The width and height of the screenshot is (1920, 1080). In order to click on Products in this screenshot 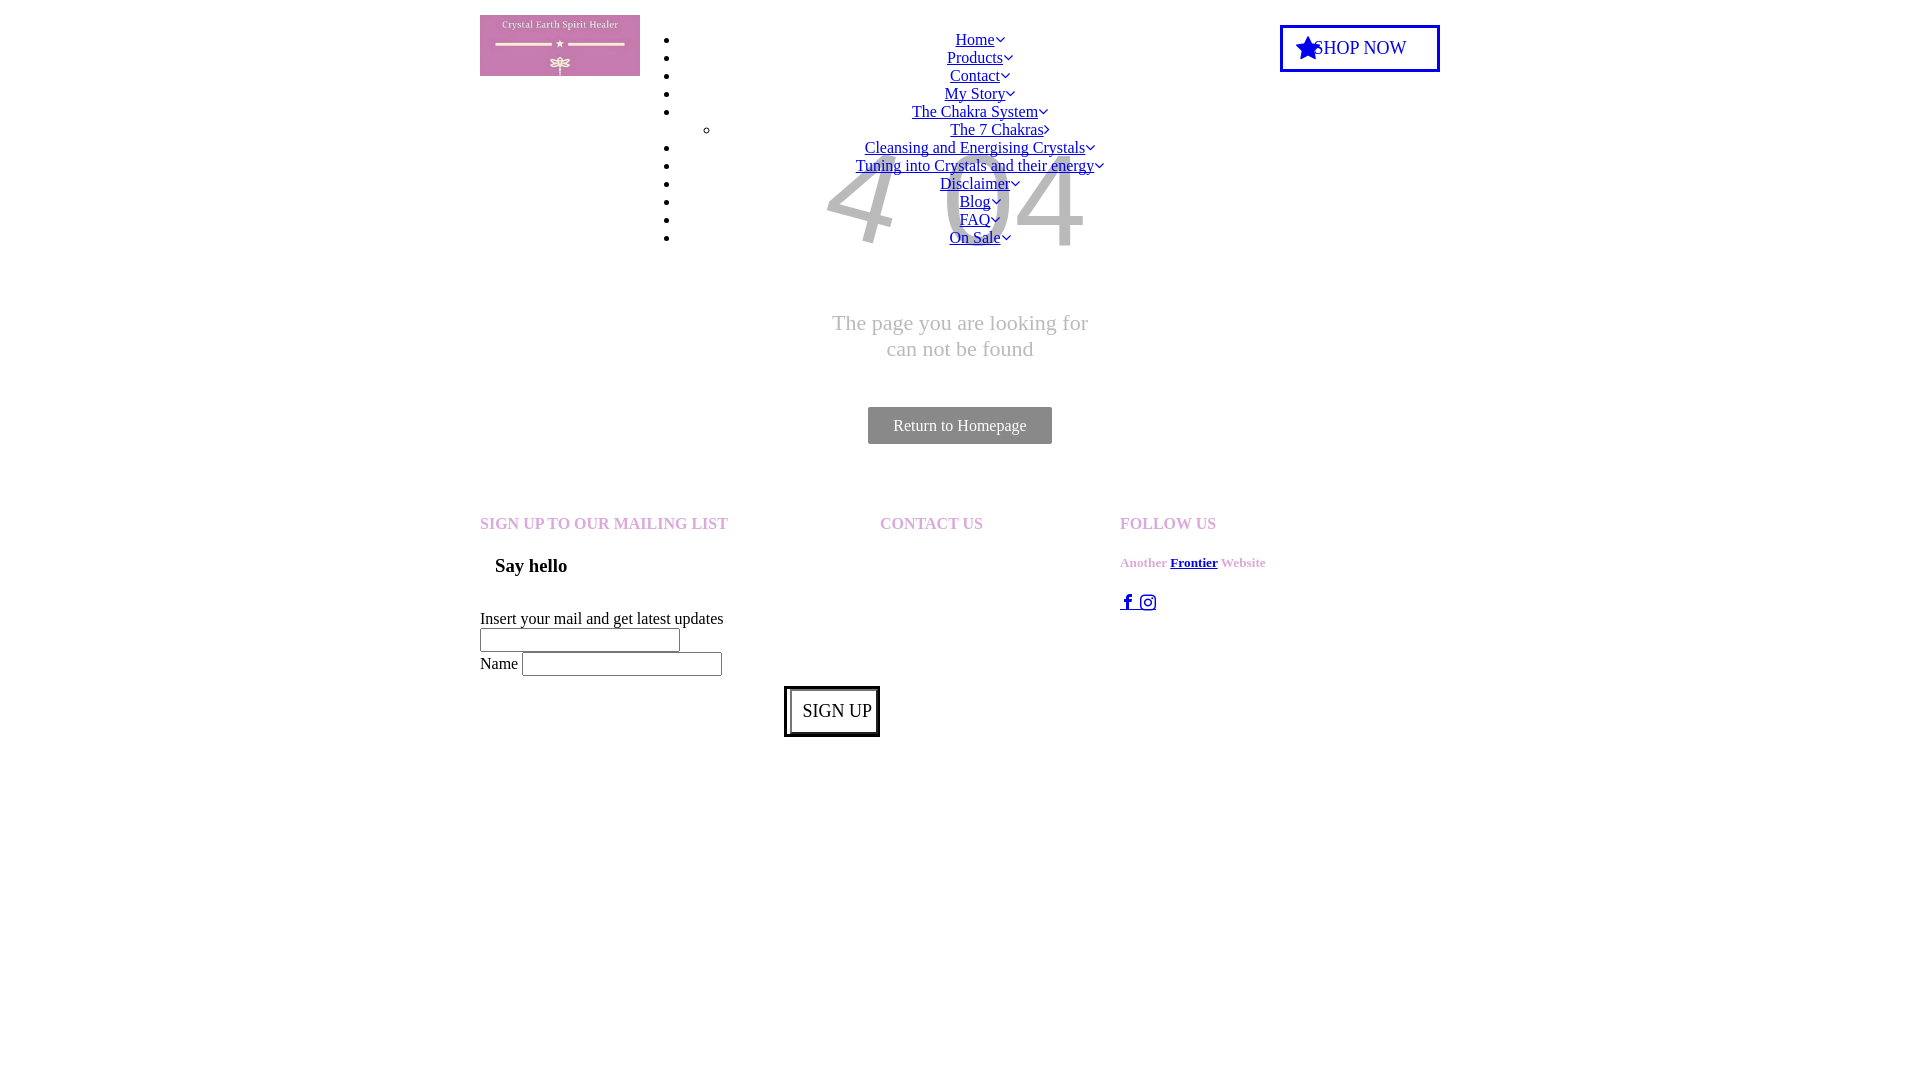, I will do `click(980, 58)`.